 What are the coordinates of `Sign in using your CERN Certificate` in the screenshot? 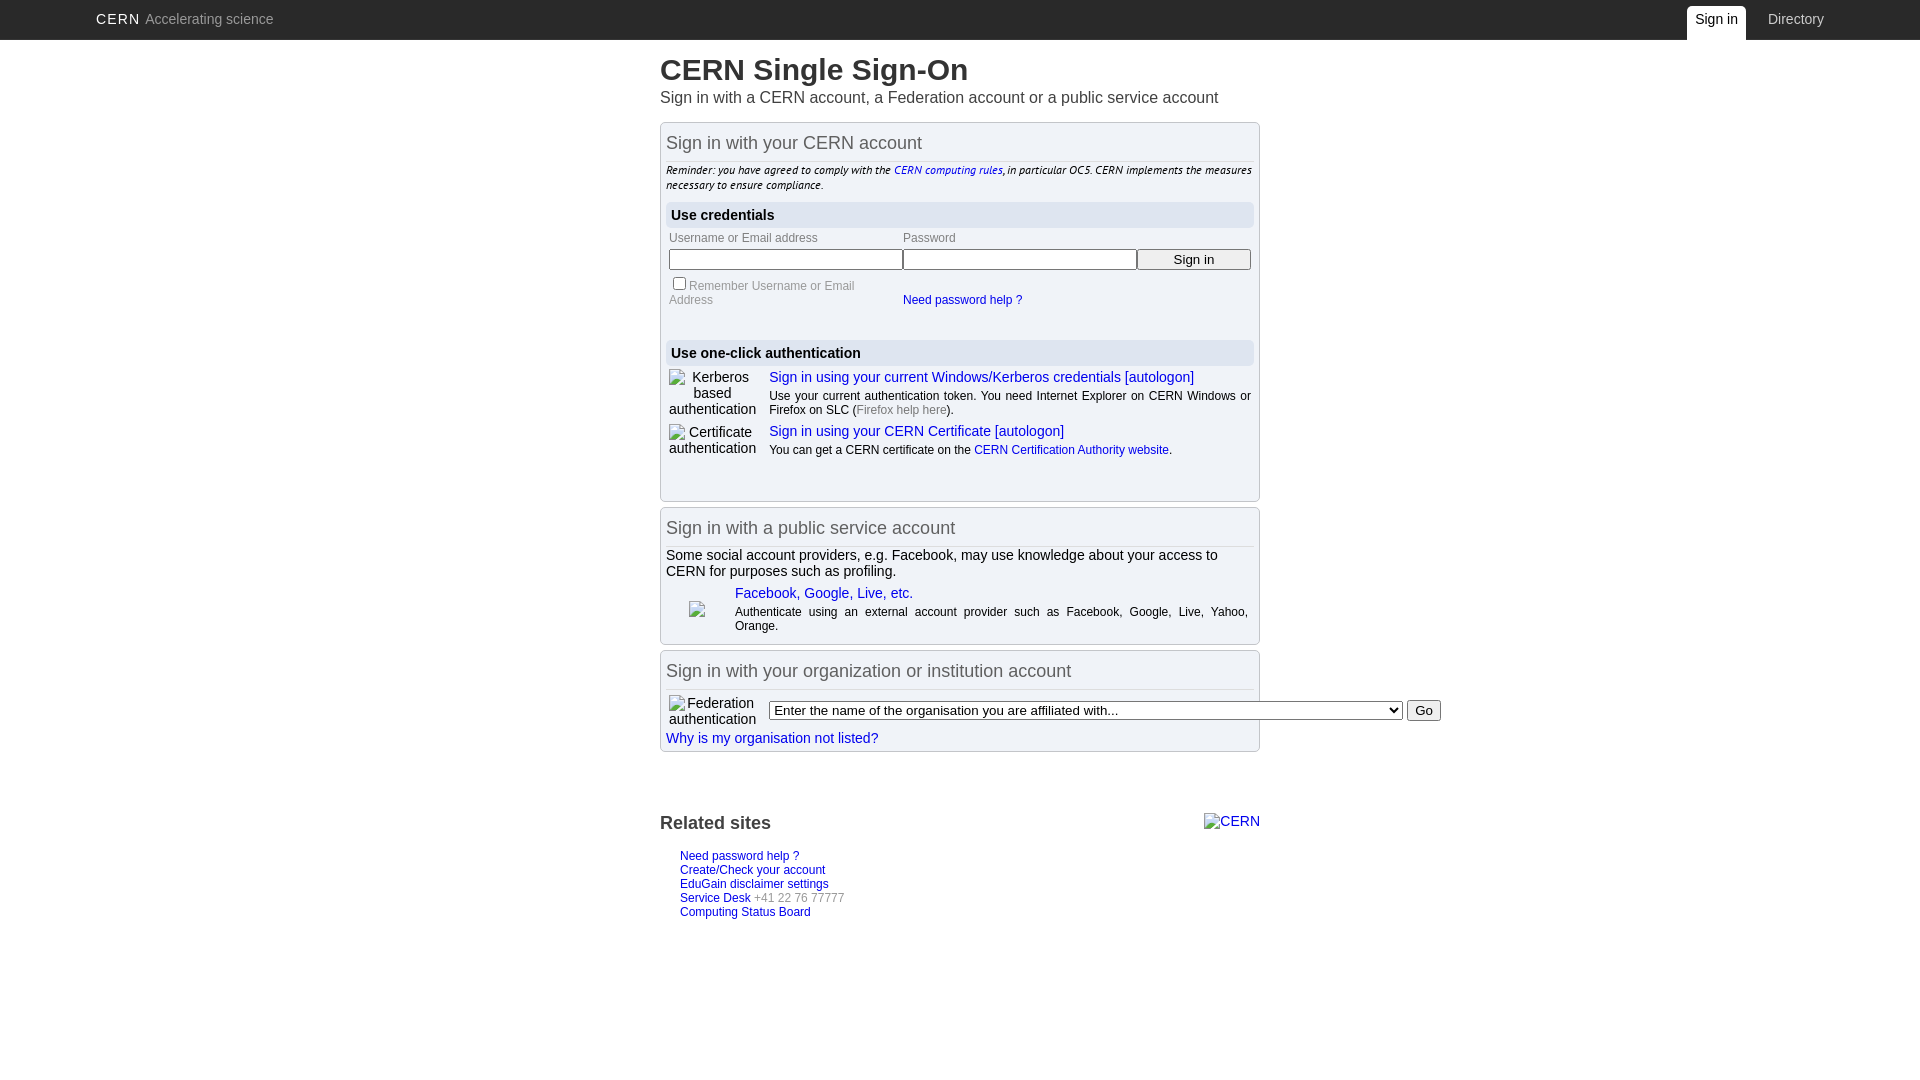 It's located at (880, 431).